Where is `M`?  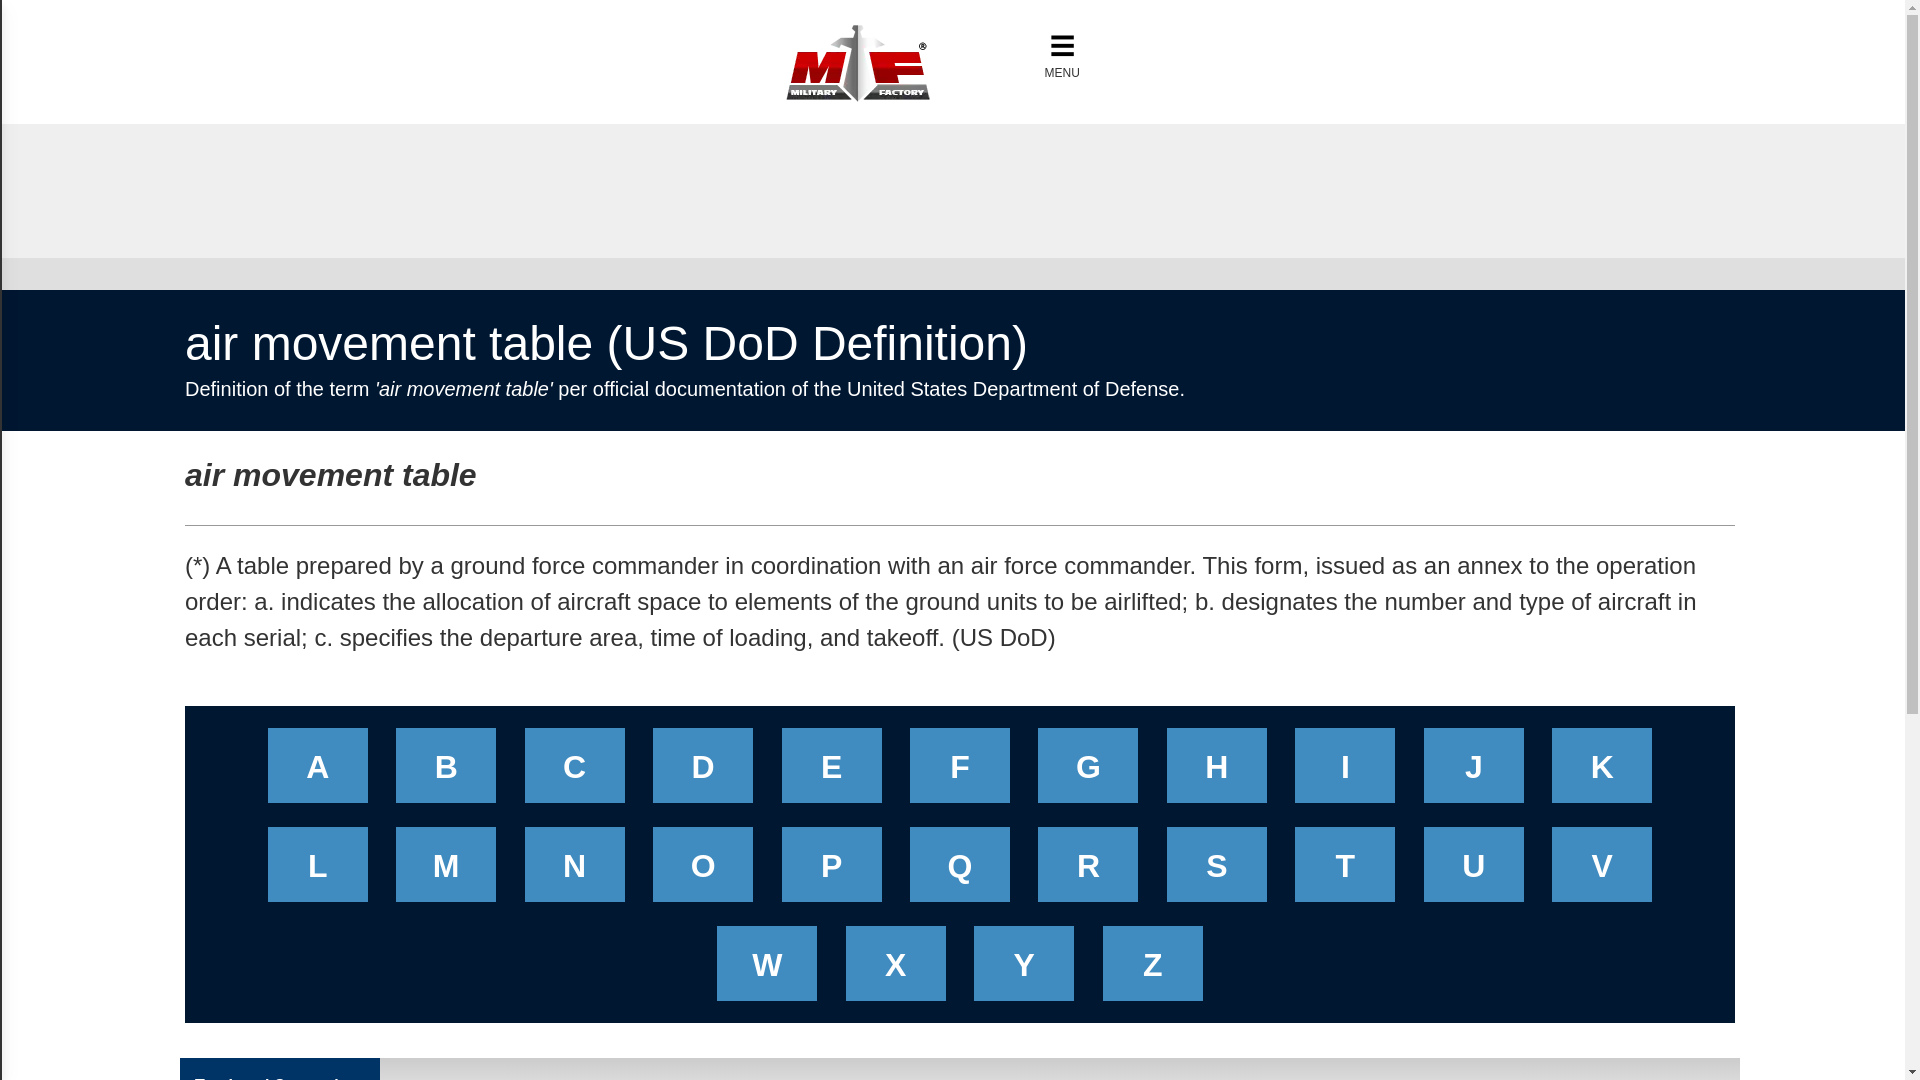
M is located at coordinates (446, 871).